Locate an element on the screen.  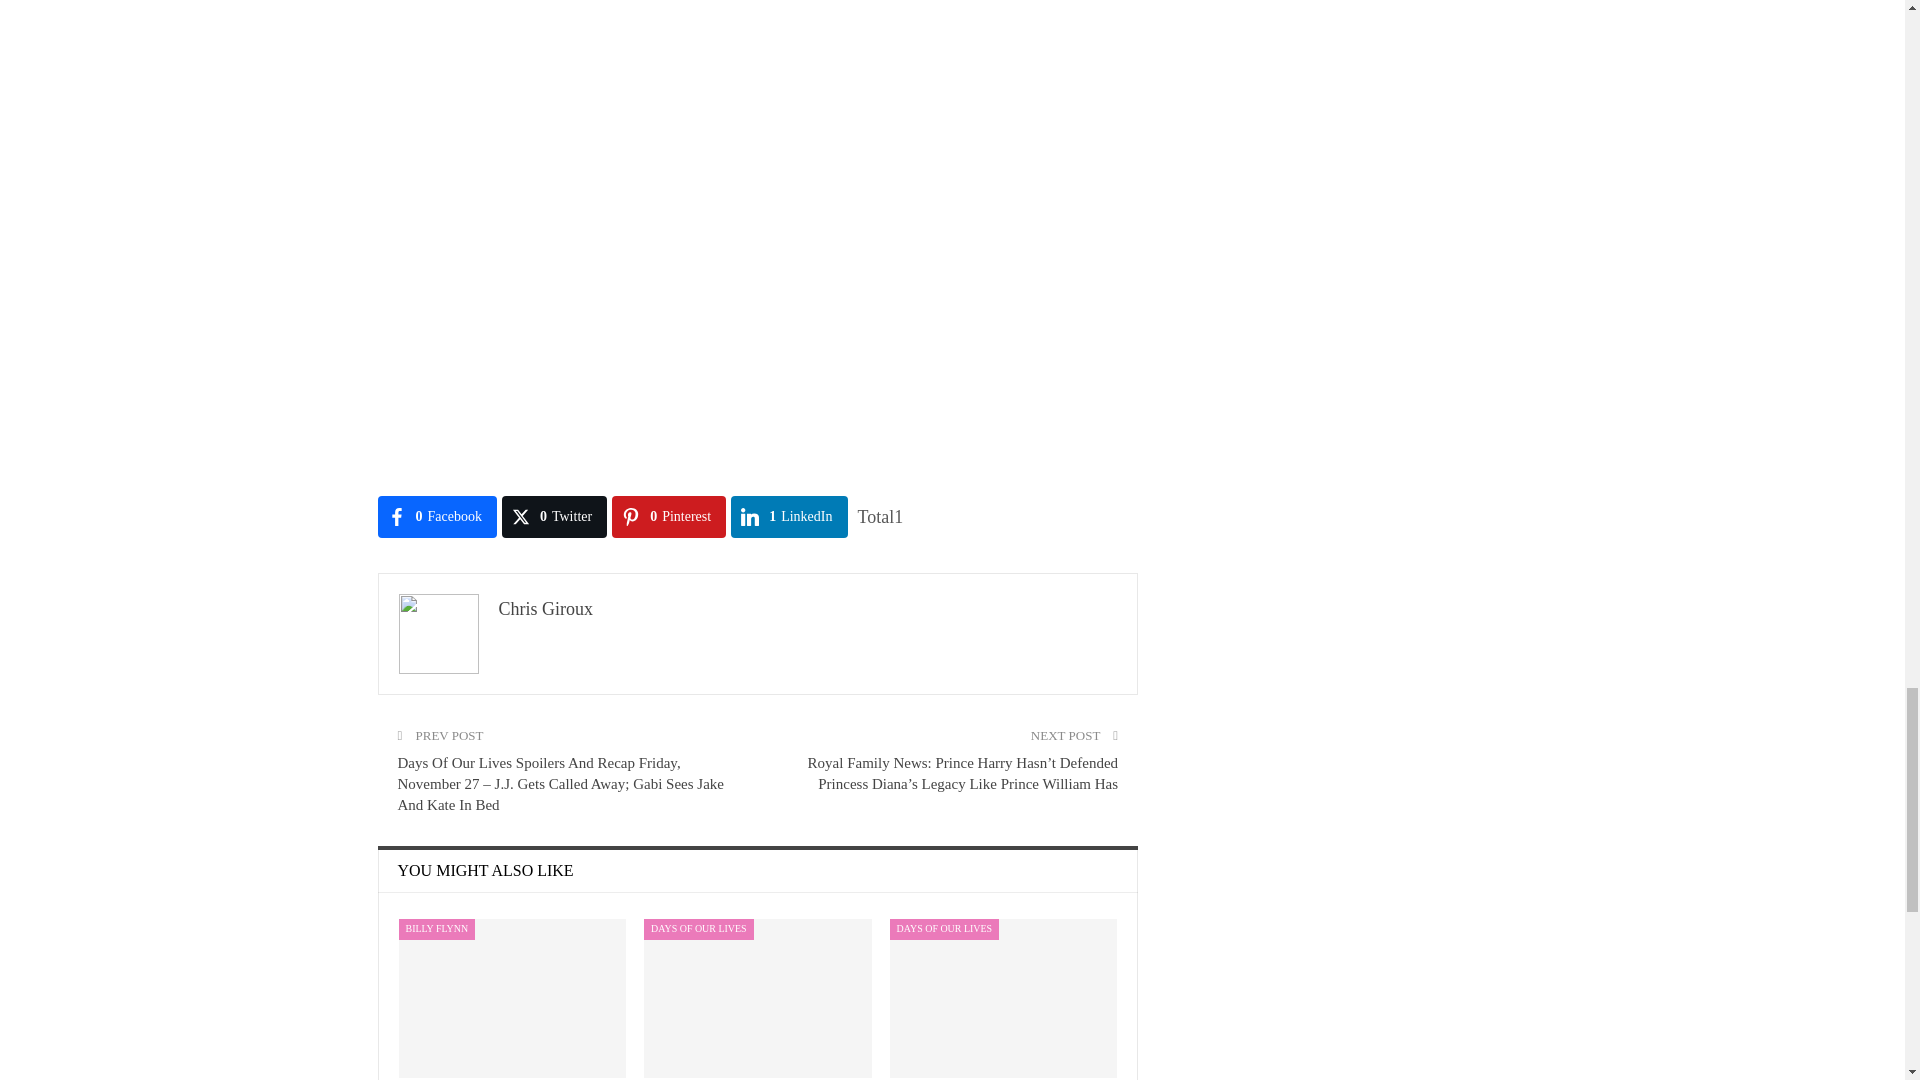
Share on Twitter is located at coordinates (554, 516).